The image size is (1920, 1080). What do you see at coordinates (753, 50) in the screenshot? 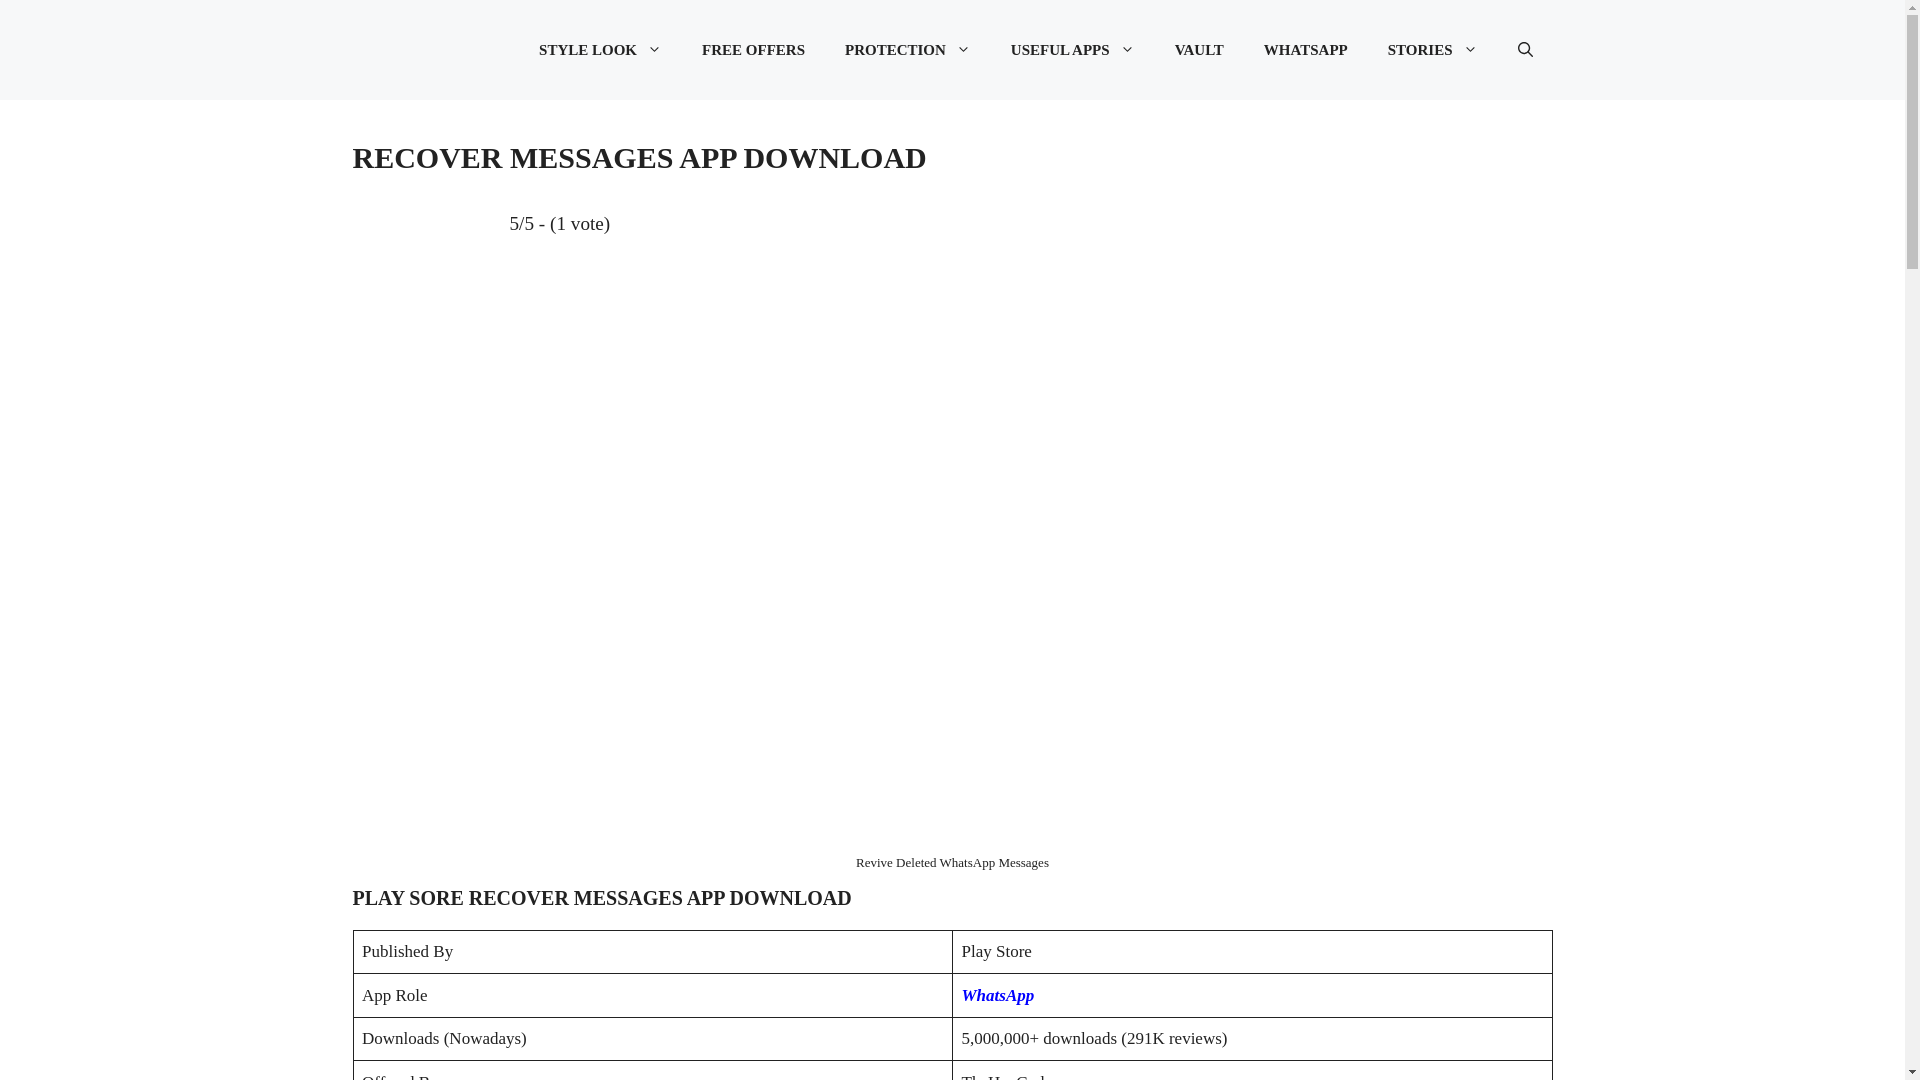
I see `FREE OFFERS` at bounding box center [753, 50].